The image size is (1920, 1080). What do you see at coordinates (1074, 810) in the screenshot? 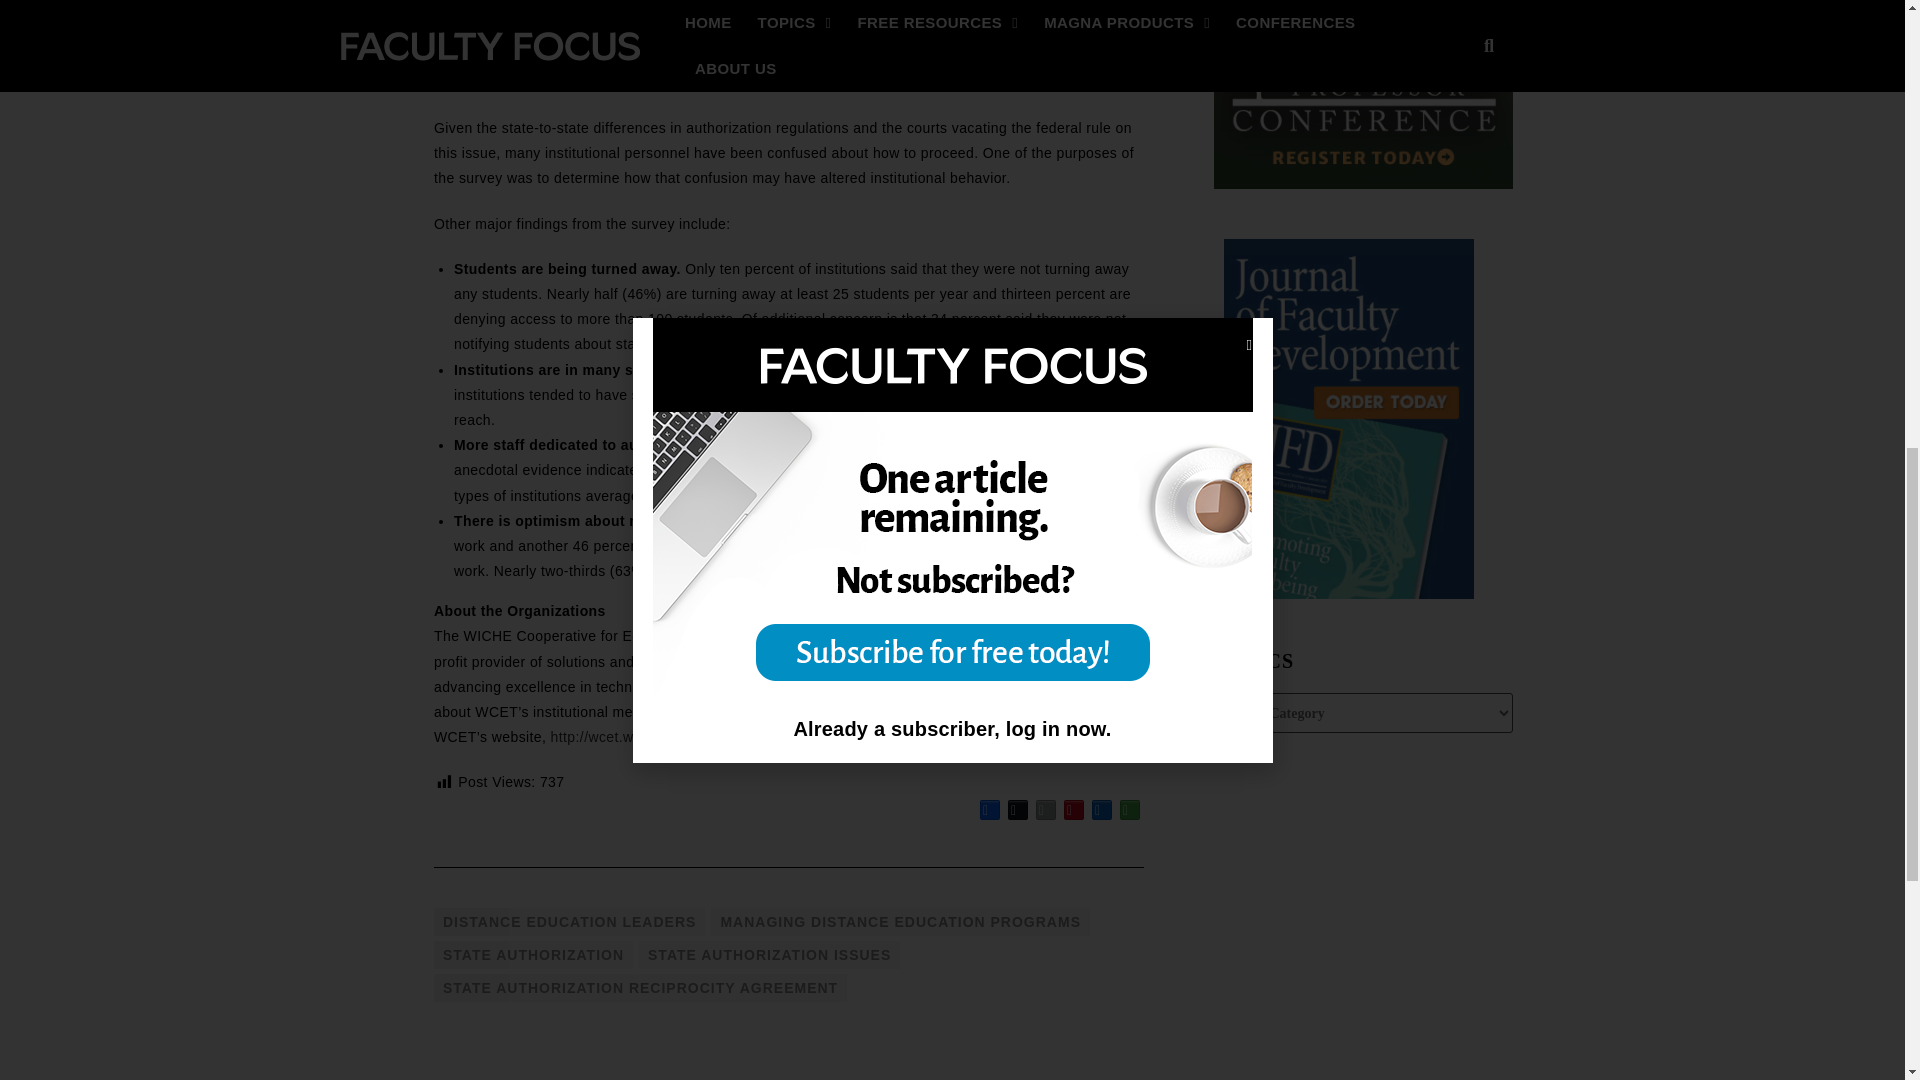
I see `Pinterest` at bounding box center [1074, 810].